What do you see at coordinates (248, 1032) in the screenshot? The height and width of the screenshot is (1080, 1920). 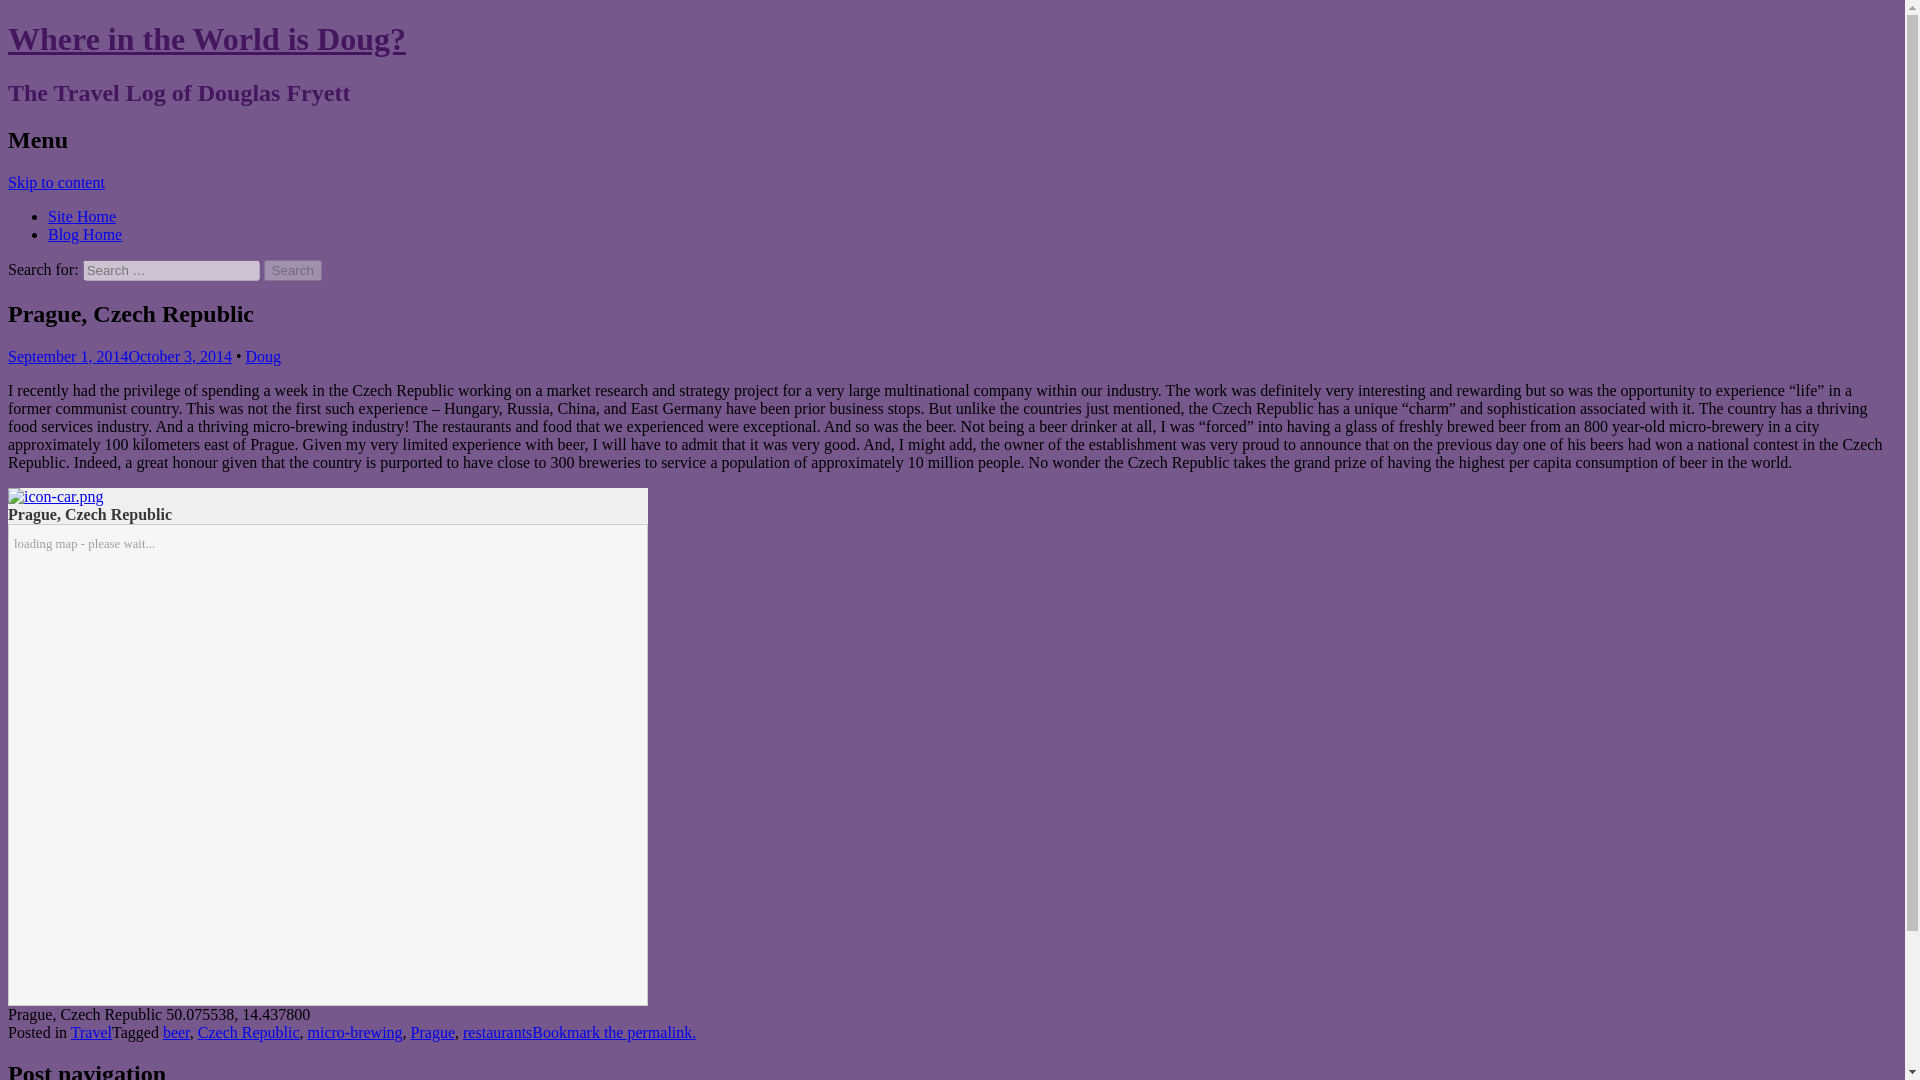 I see `Czech Republic` at bounding box center [248, 1032].